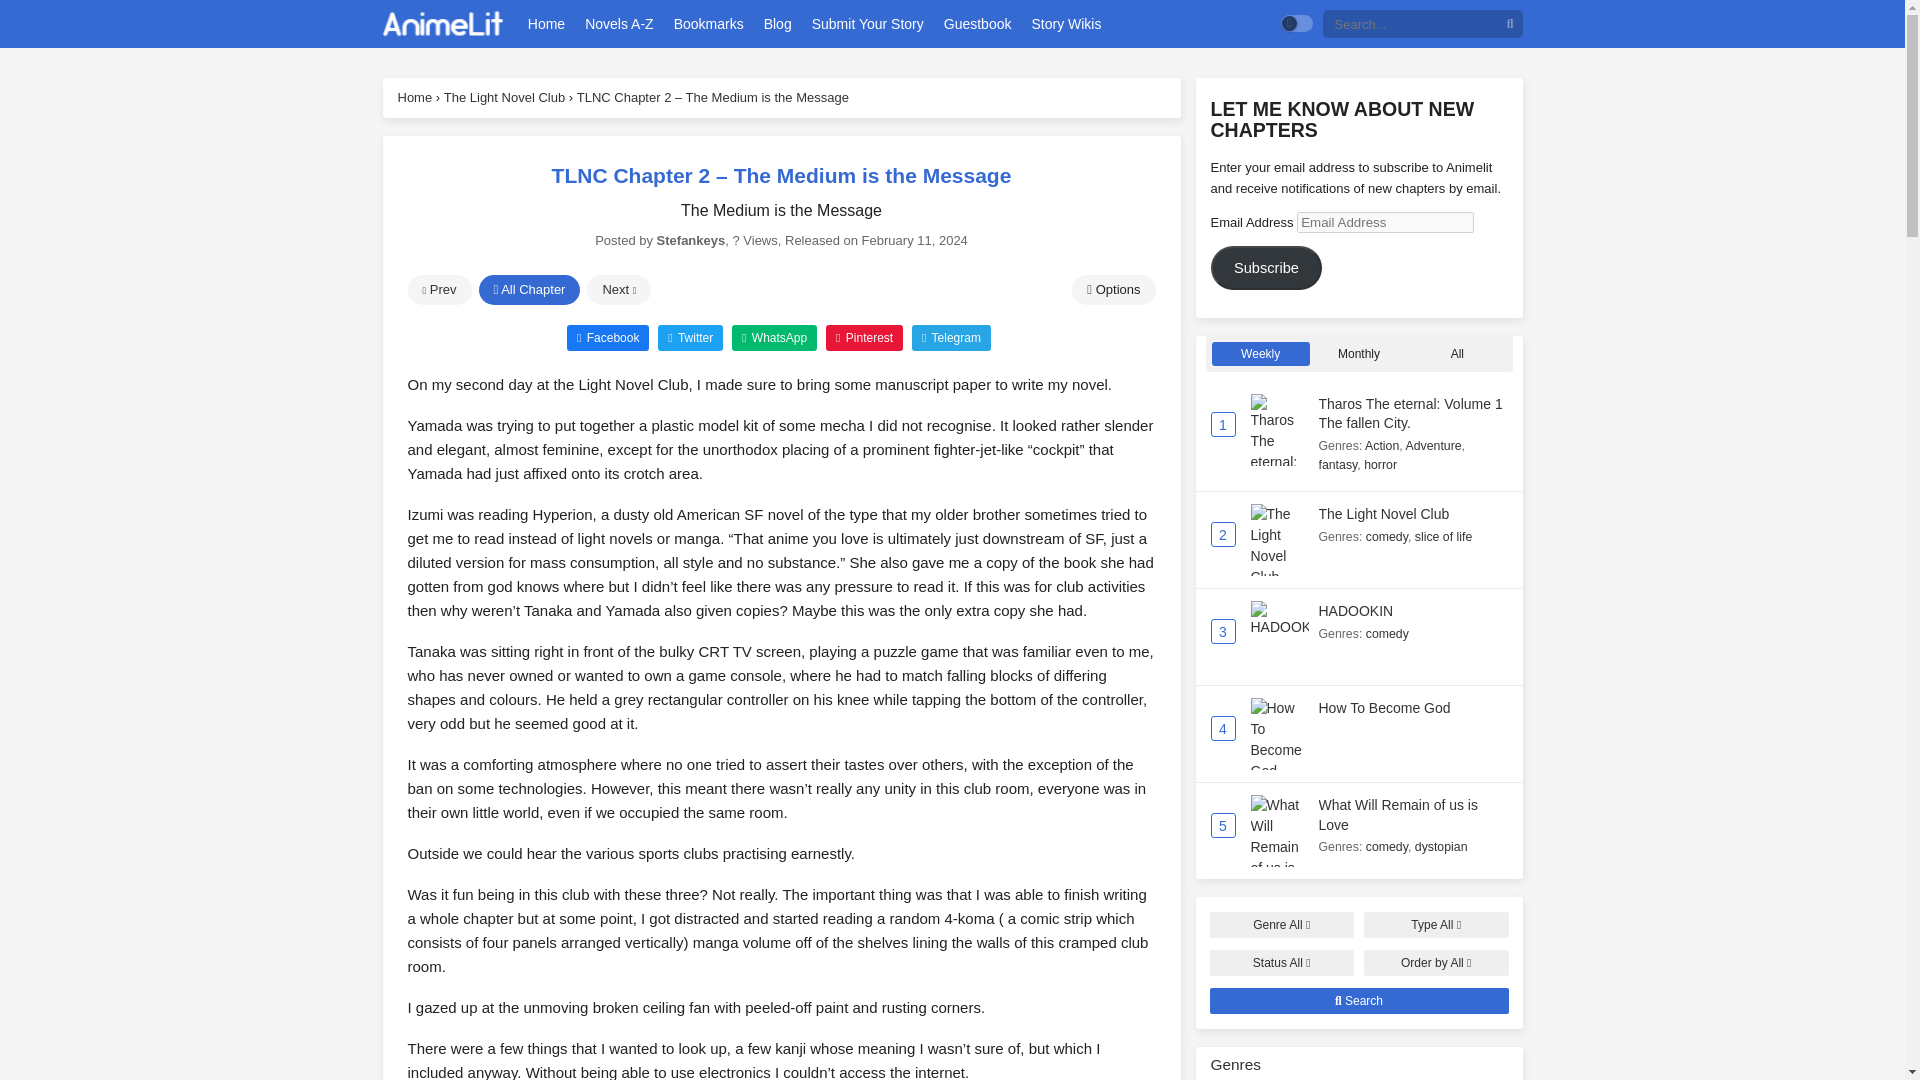 The width and height of the screenshot is (1920, 1080). Describe the element at coordinates (1444, 537) in the screenshot. I see `slice of life` at that location.